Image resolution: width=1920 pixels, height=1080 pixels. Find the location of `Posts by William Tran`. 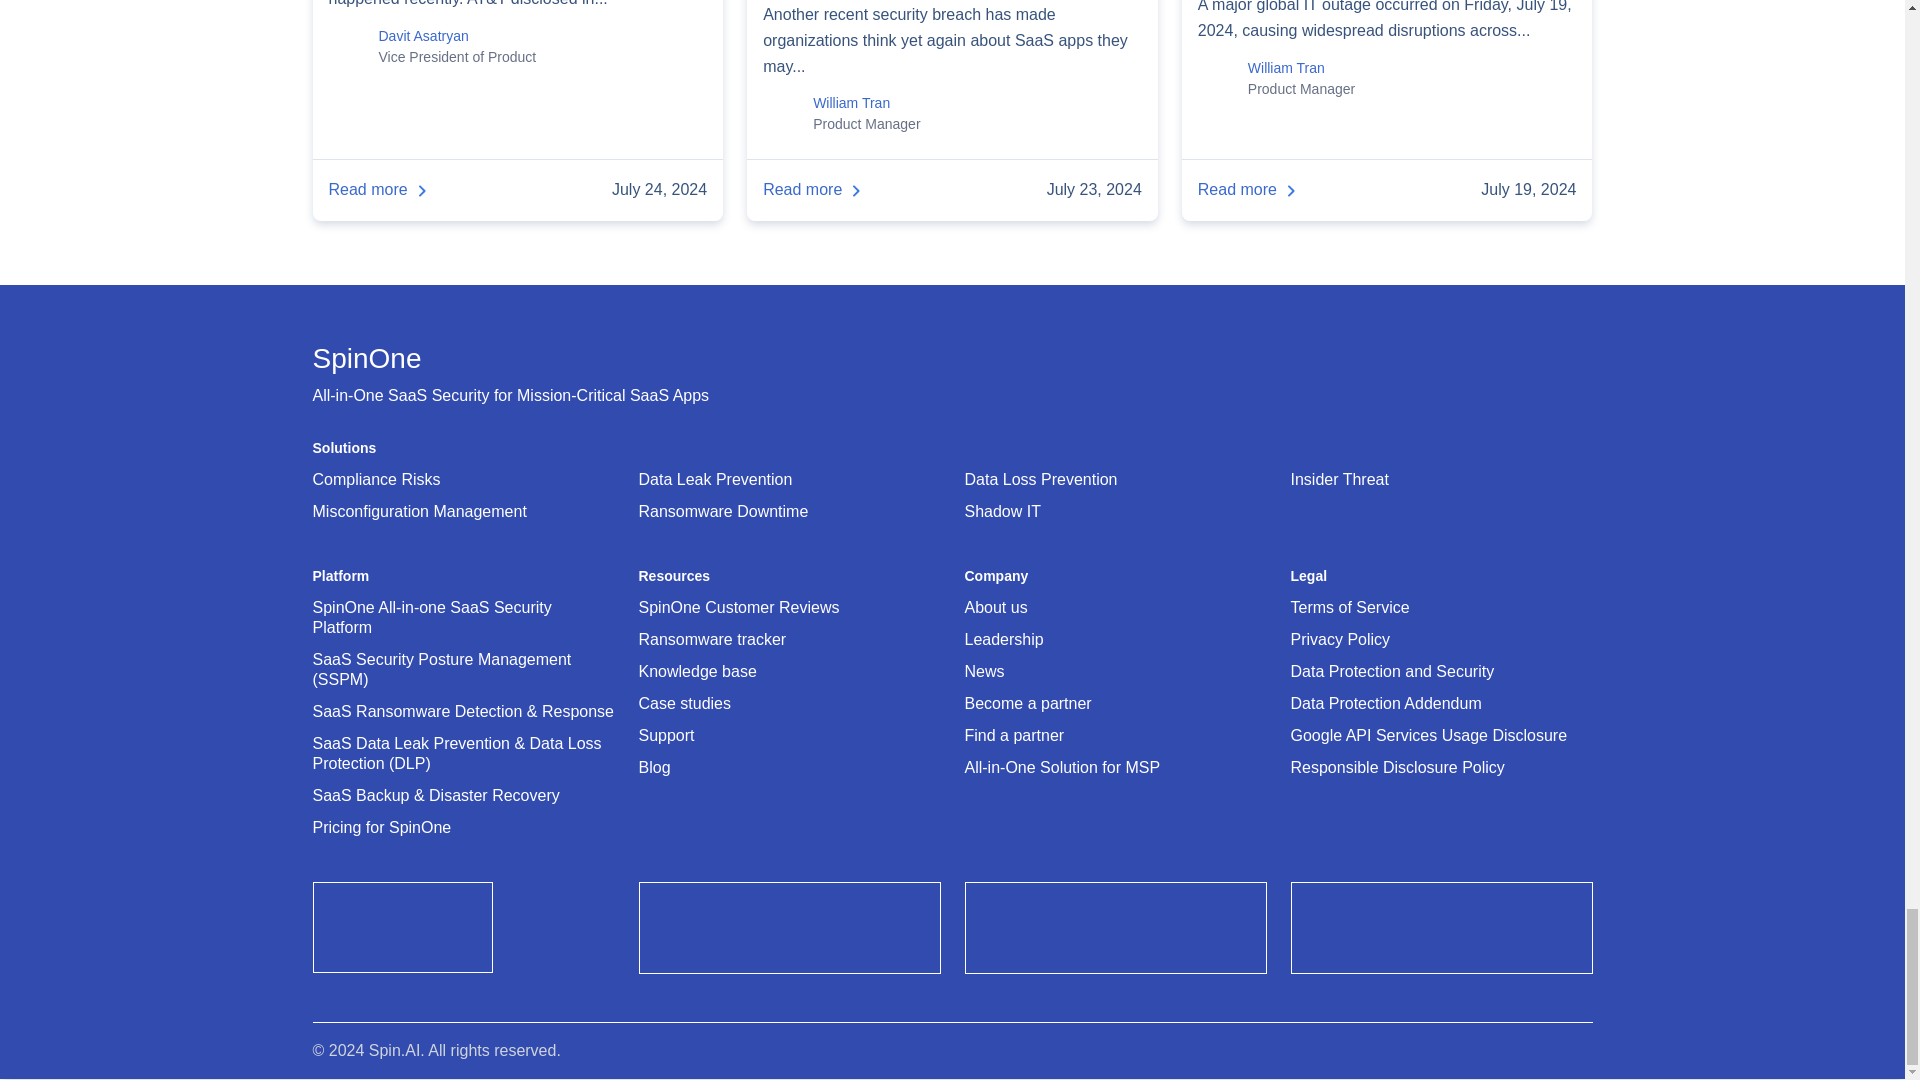

Posts by William Tran is located at coordinates (1286, 68).